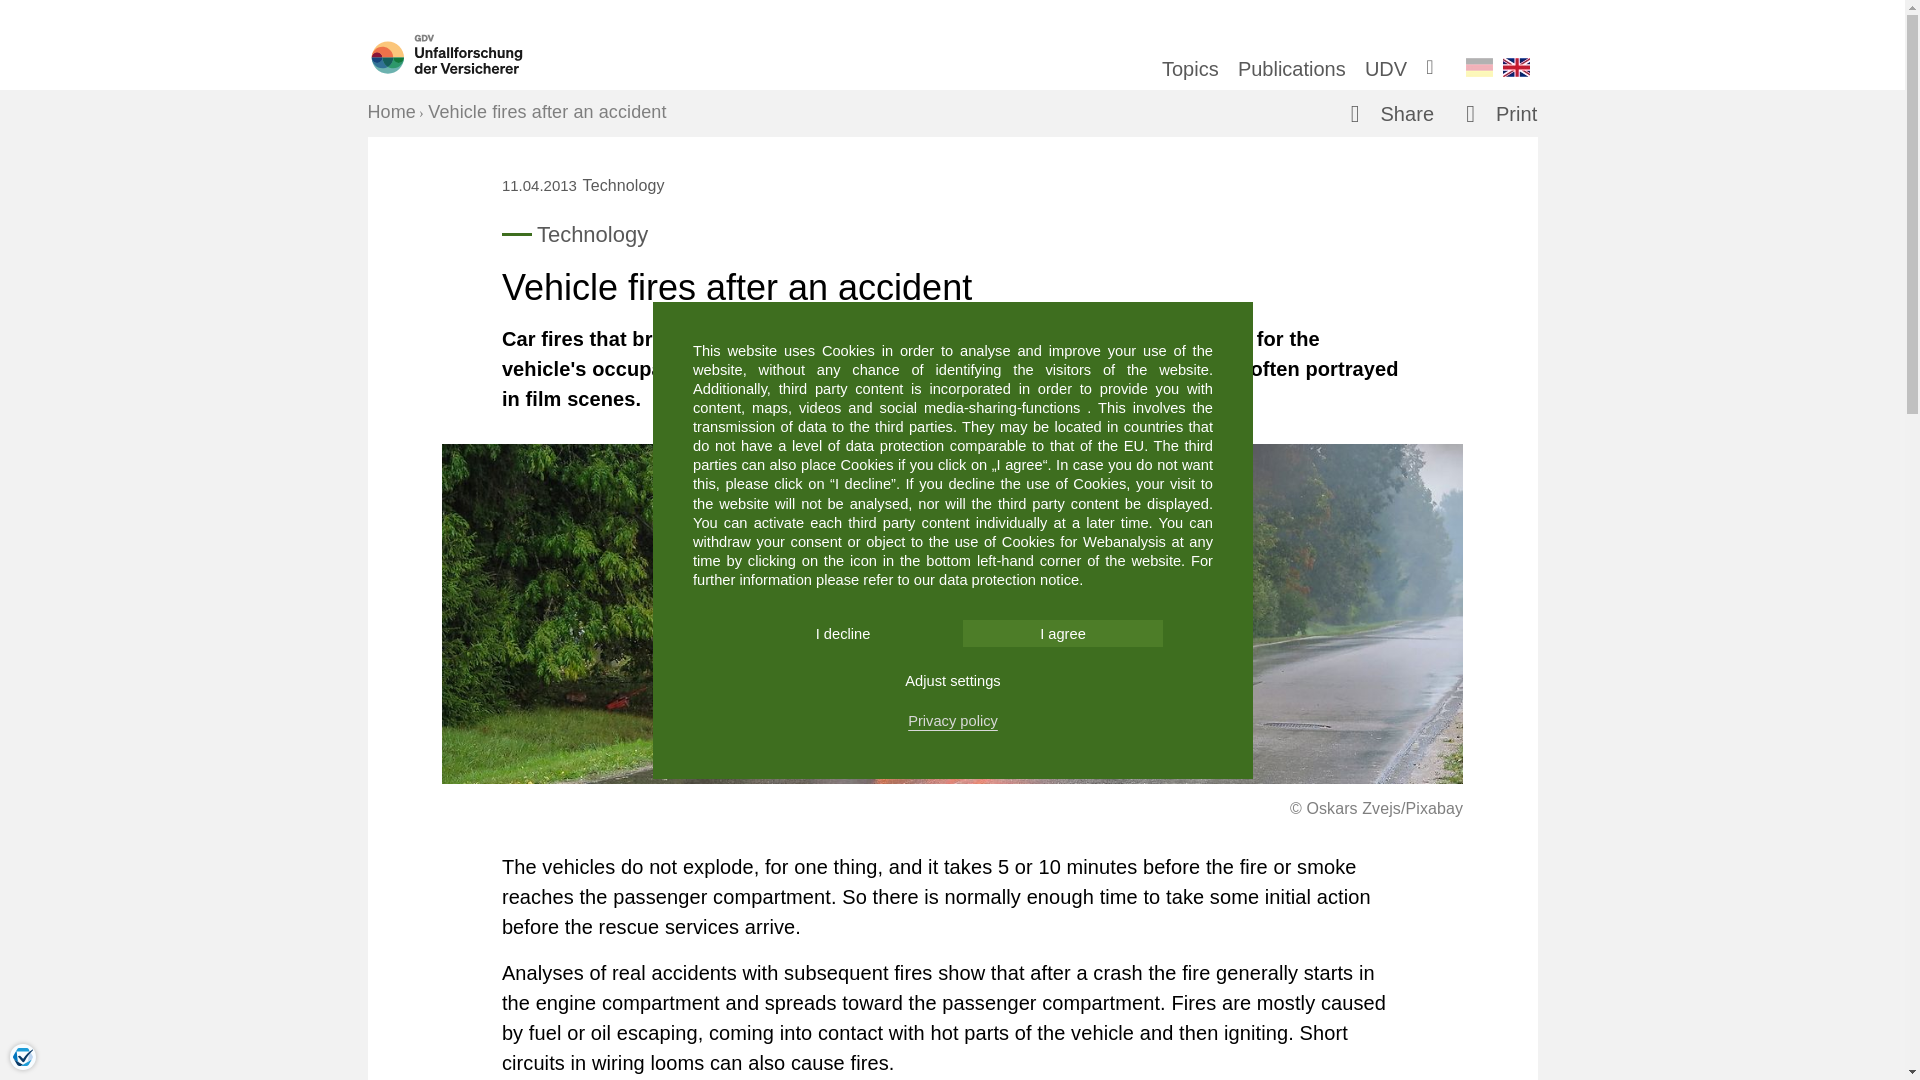  What do you see at coordinates (952, 680) in the screenshot?
I see `Adjust settings` at bounding box center [952, 680].